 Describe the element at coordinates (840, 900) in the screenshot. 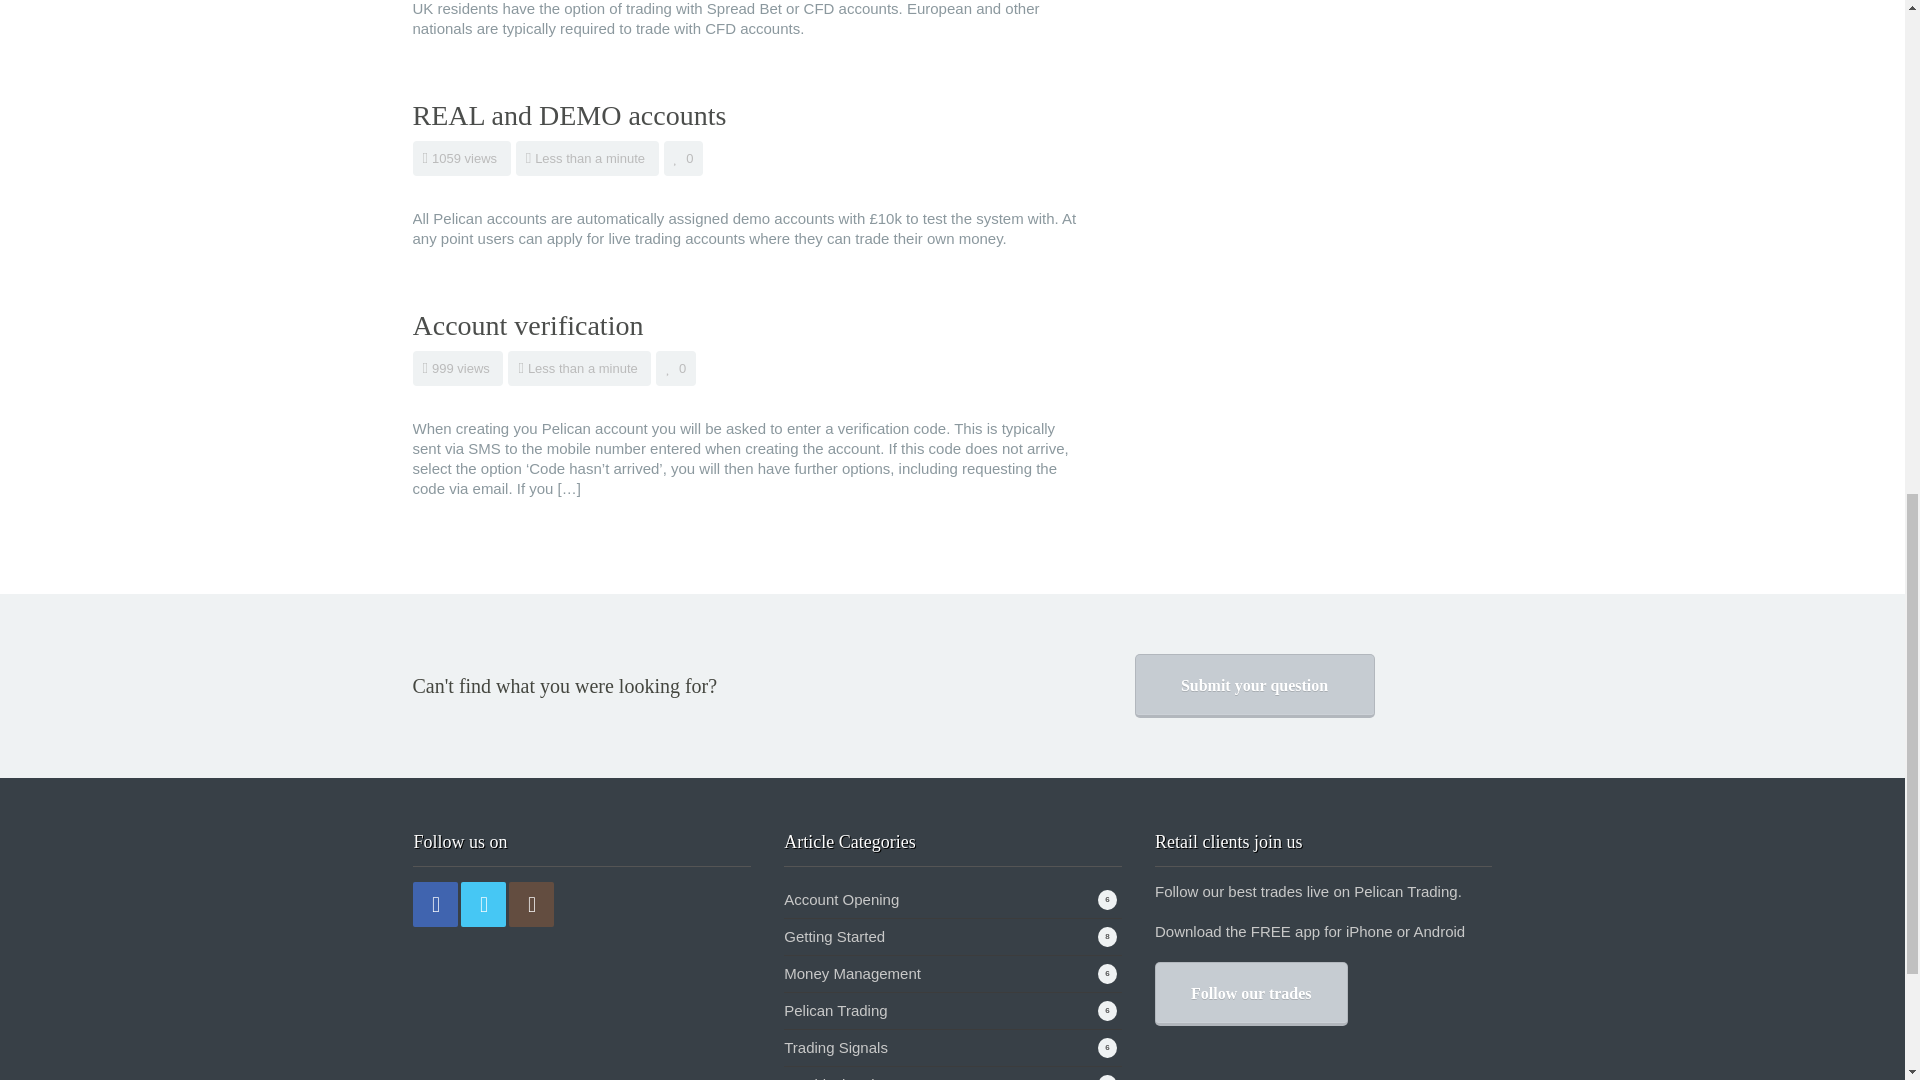

I see `Account Opening` at that location.